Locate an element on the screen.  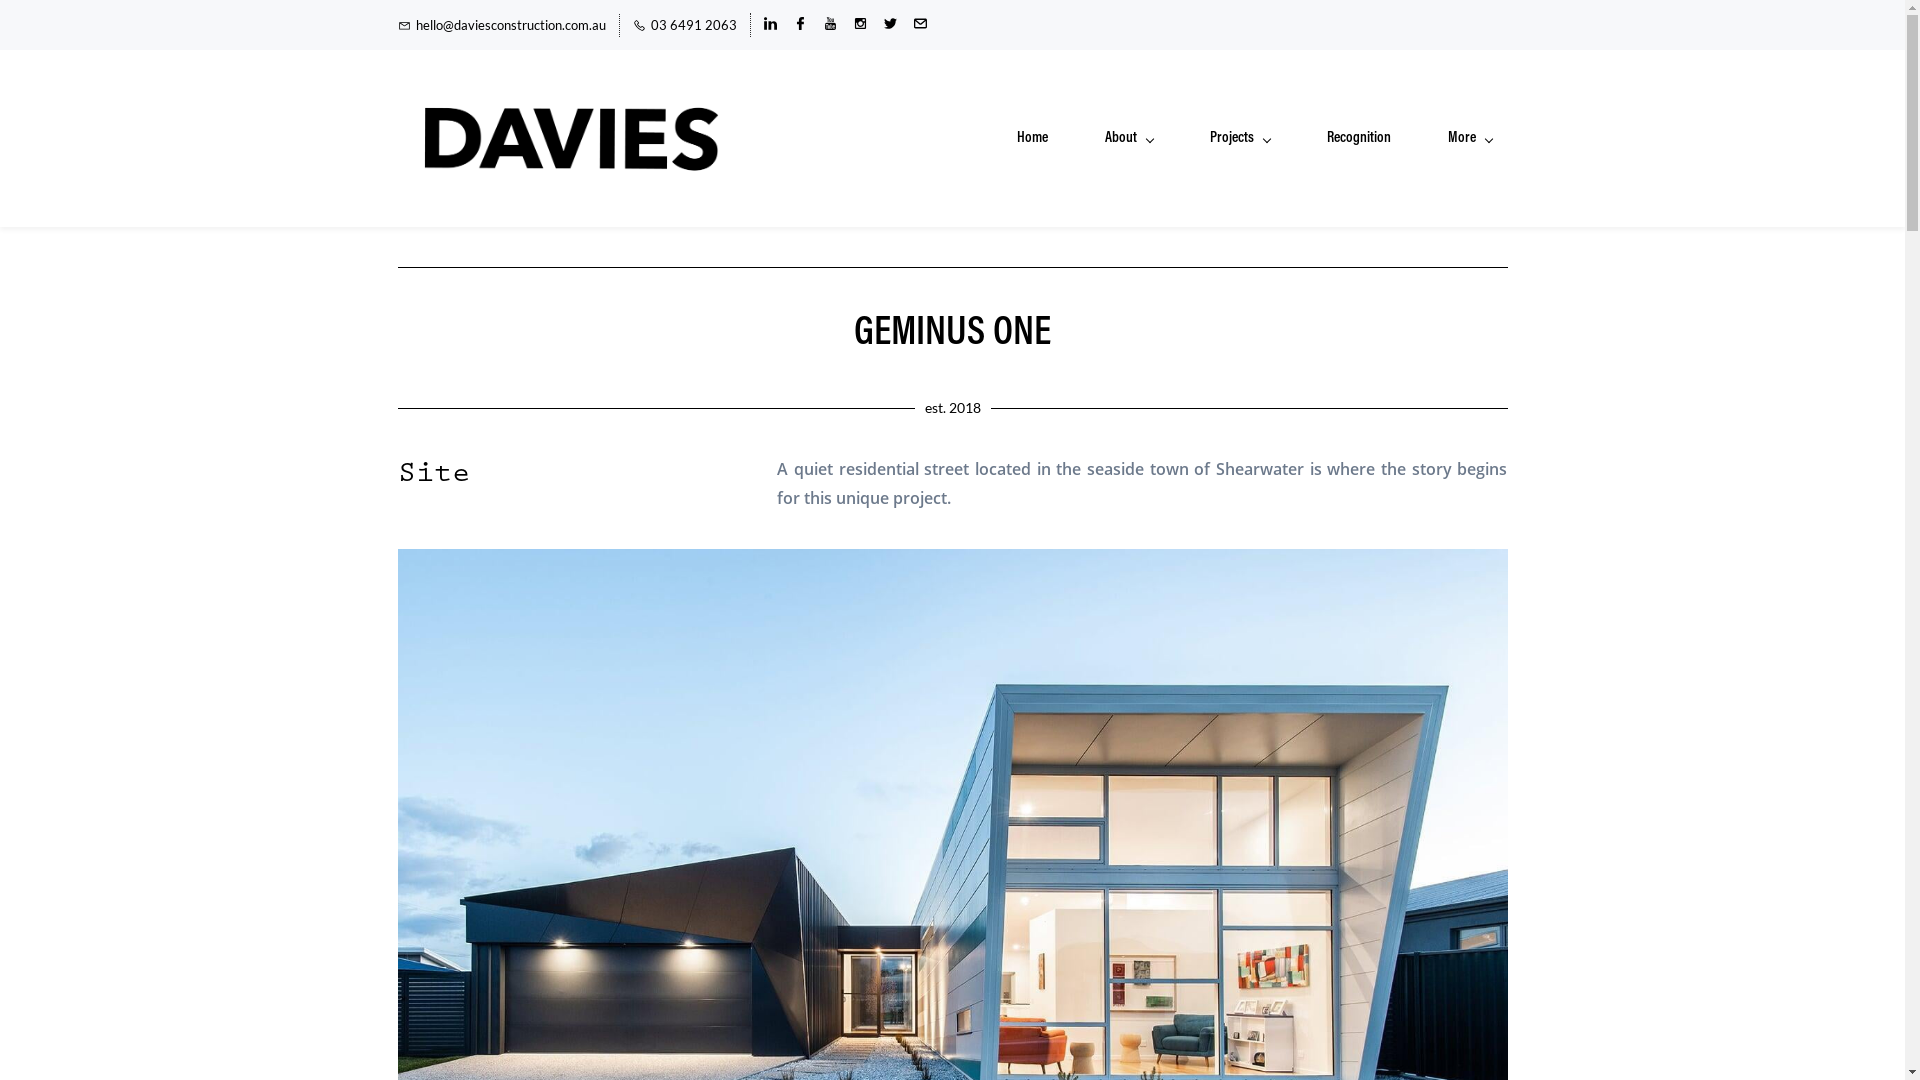
Recognition is located at coordinates (1358, 138).